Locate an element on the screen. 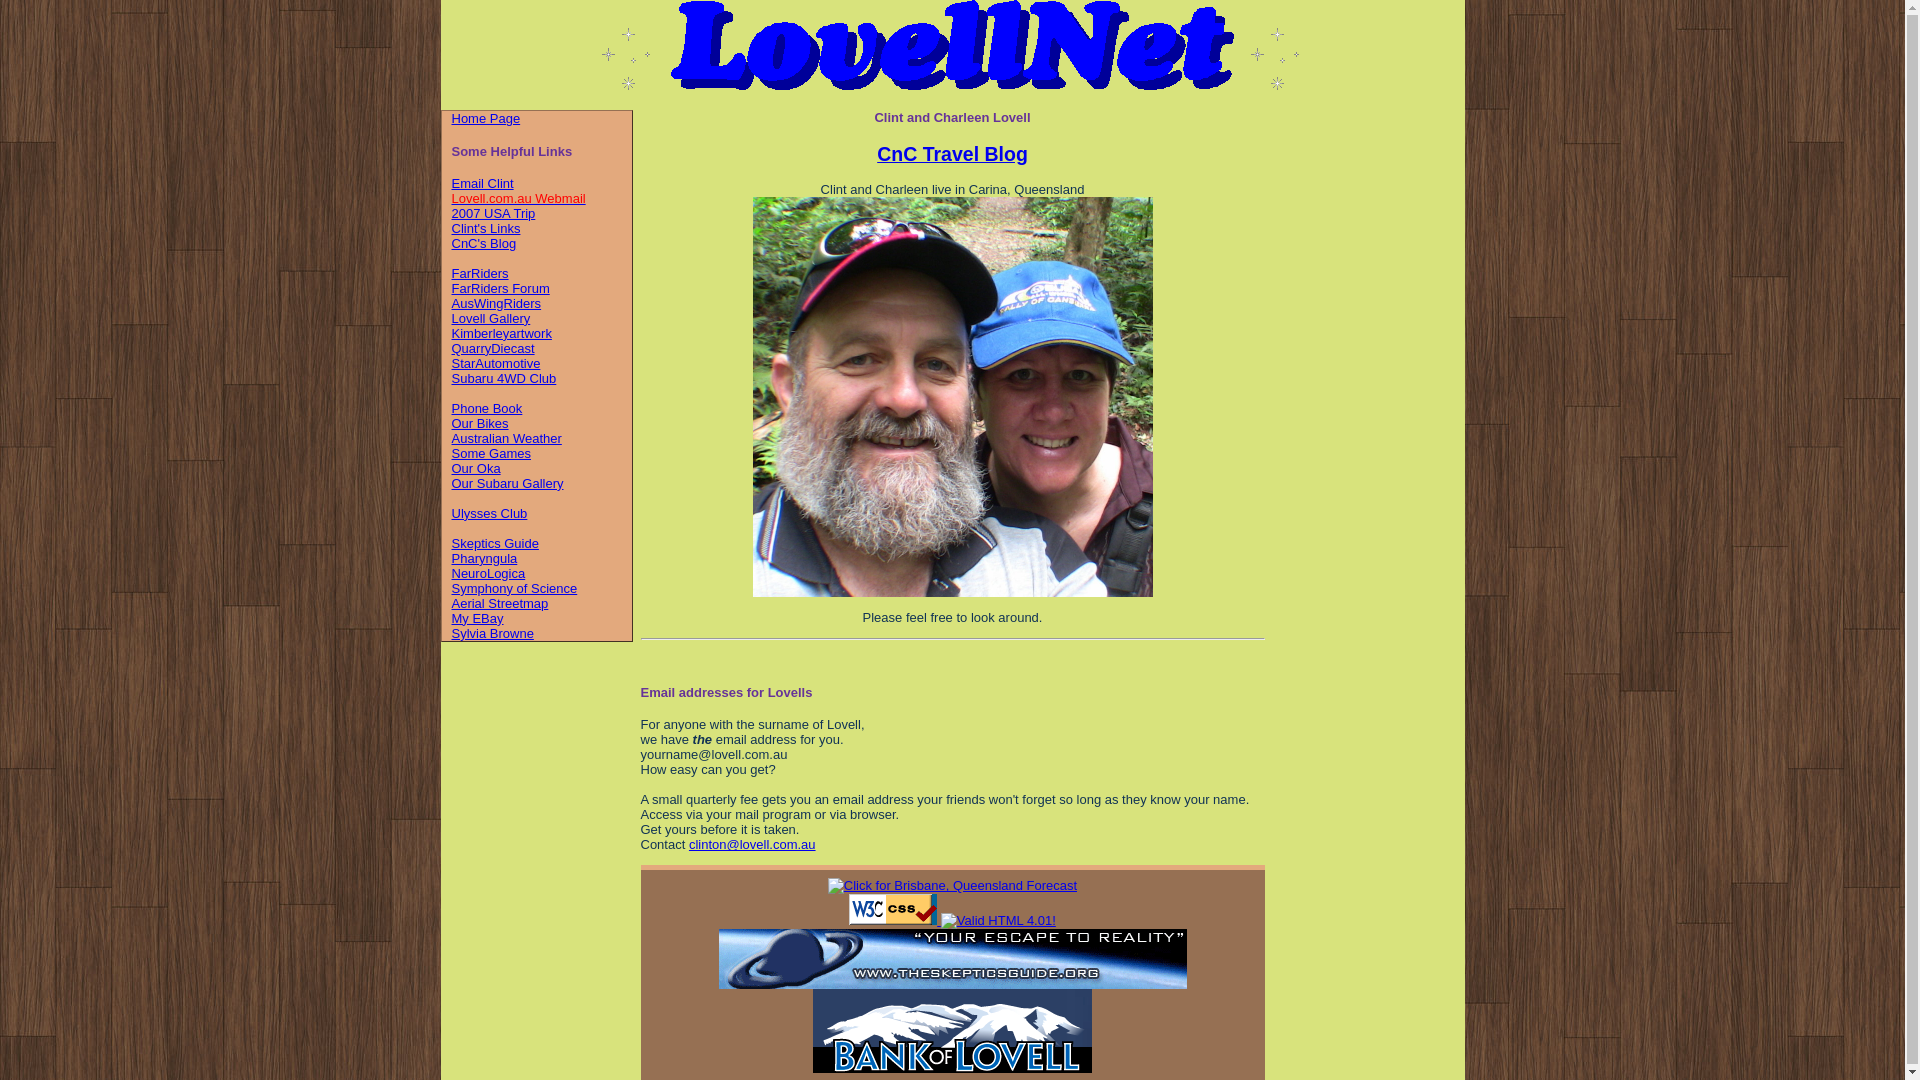  Subaru 4WD Club is located at coordinates (504, 378).